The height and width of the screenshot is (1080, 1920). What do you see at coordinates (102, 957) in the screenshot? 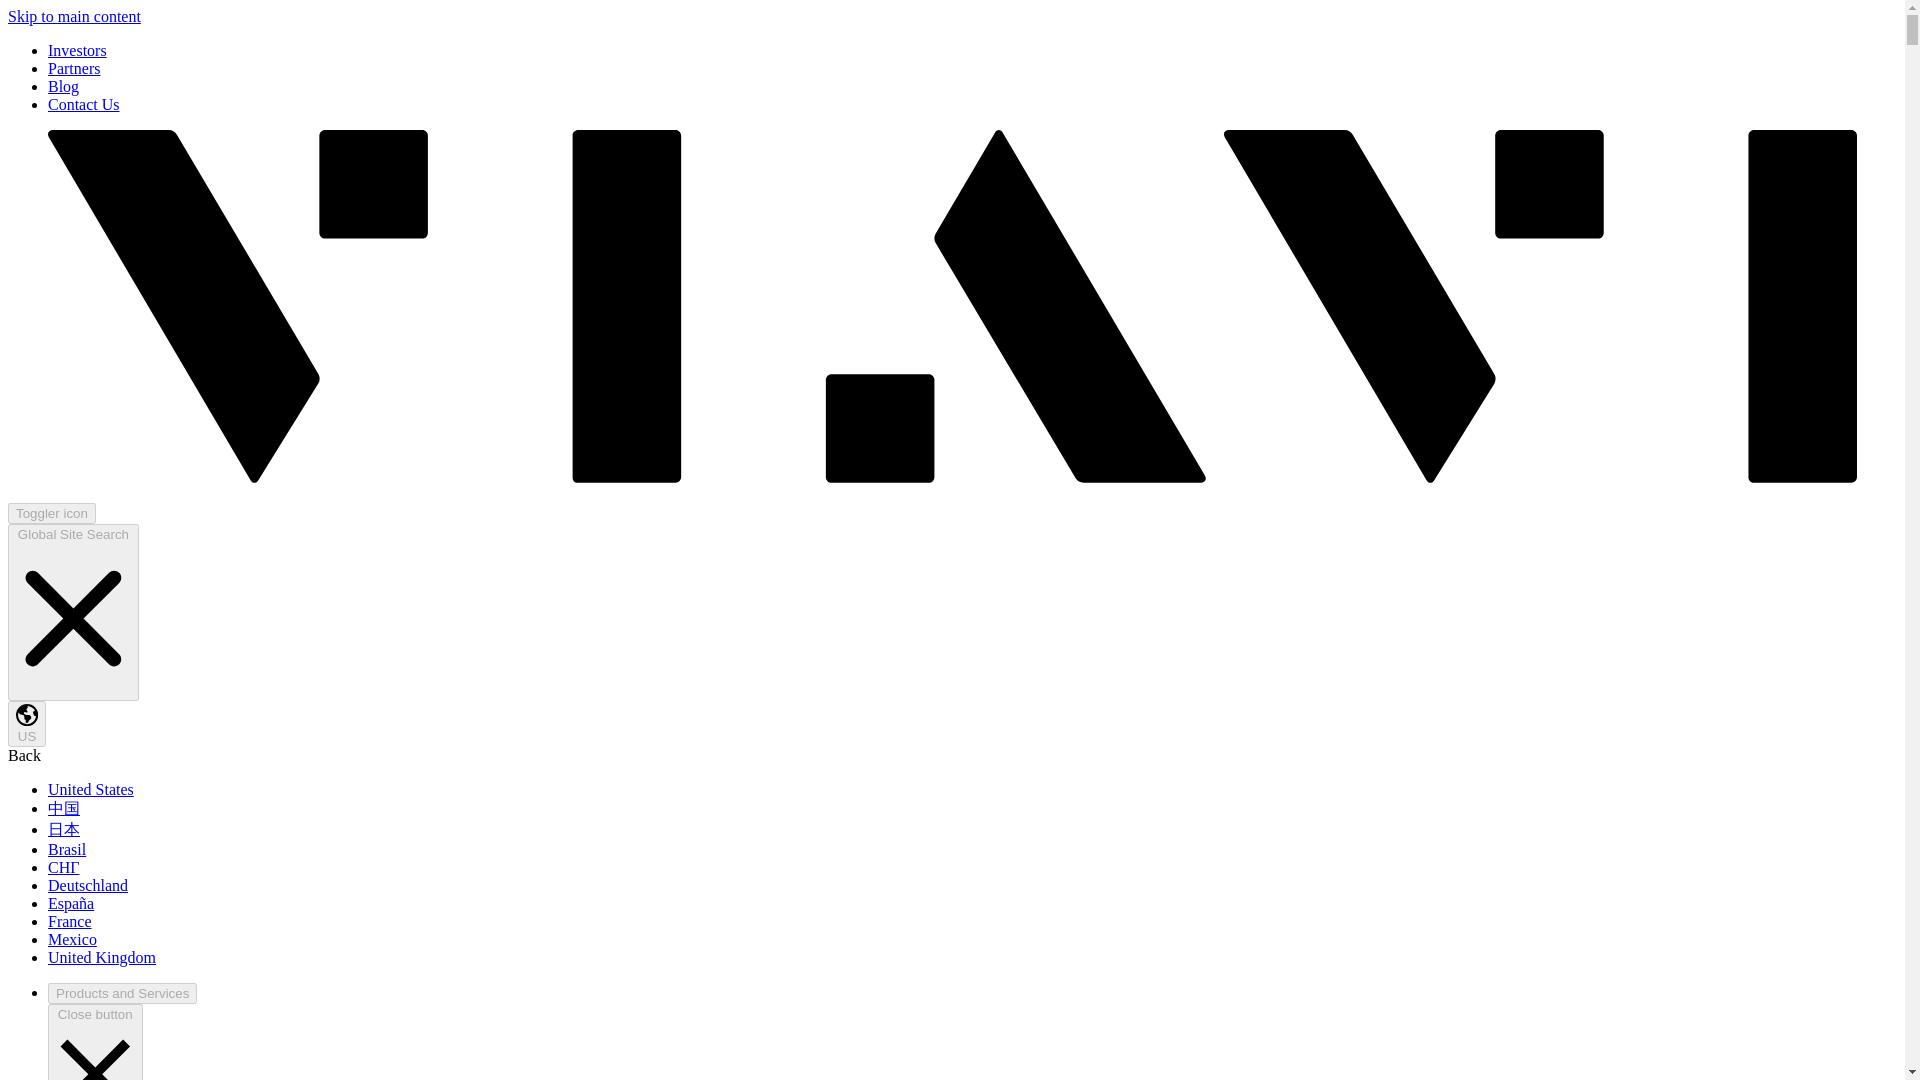
I see `United Kingdom` at bounding box center [102, 957].